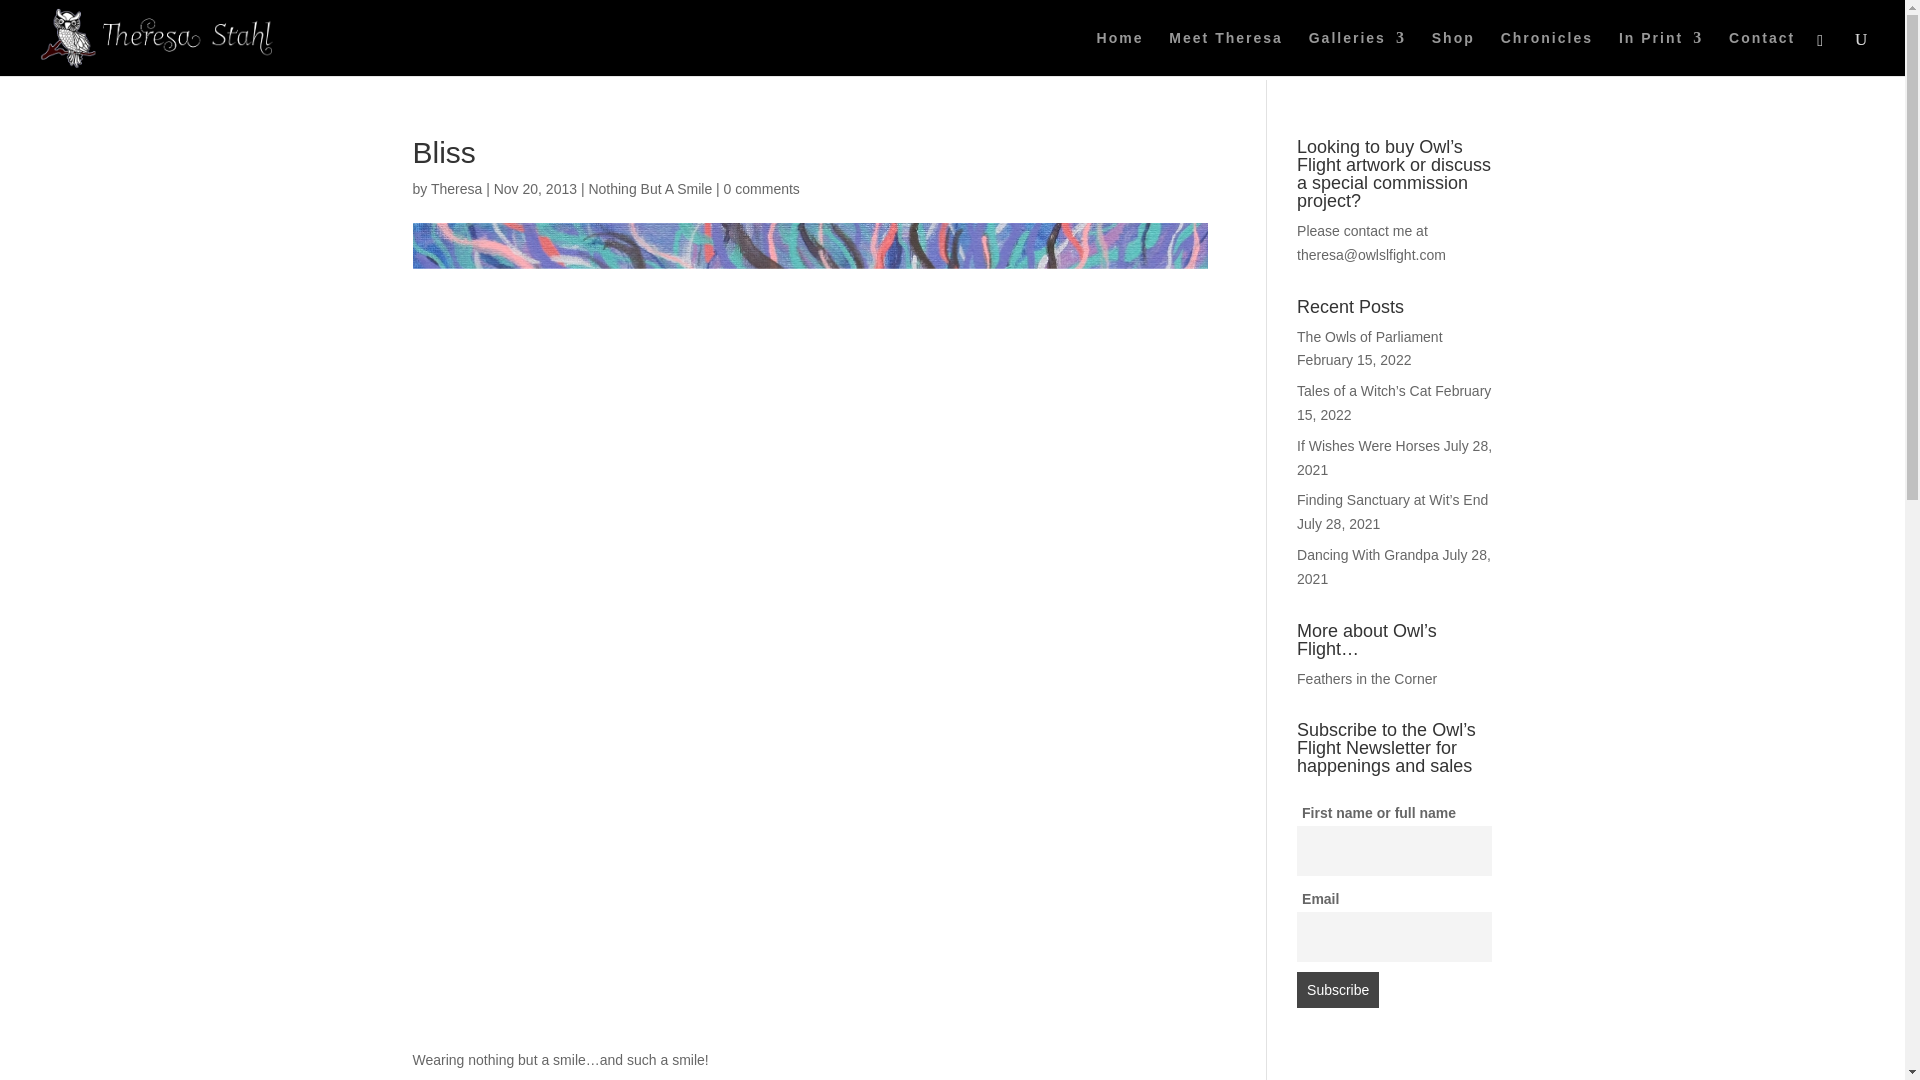 The width and height of the screenshot is (1920, 1080). What do you see at coordinates (1338, 990) in the screenshot?
I see `Subscribe` at bounding box center [1338, 990].